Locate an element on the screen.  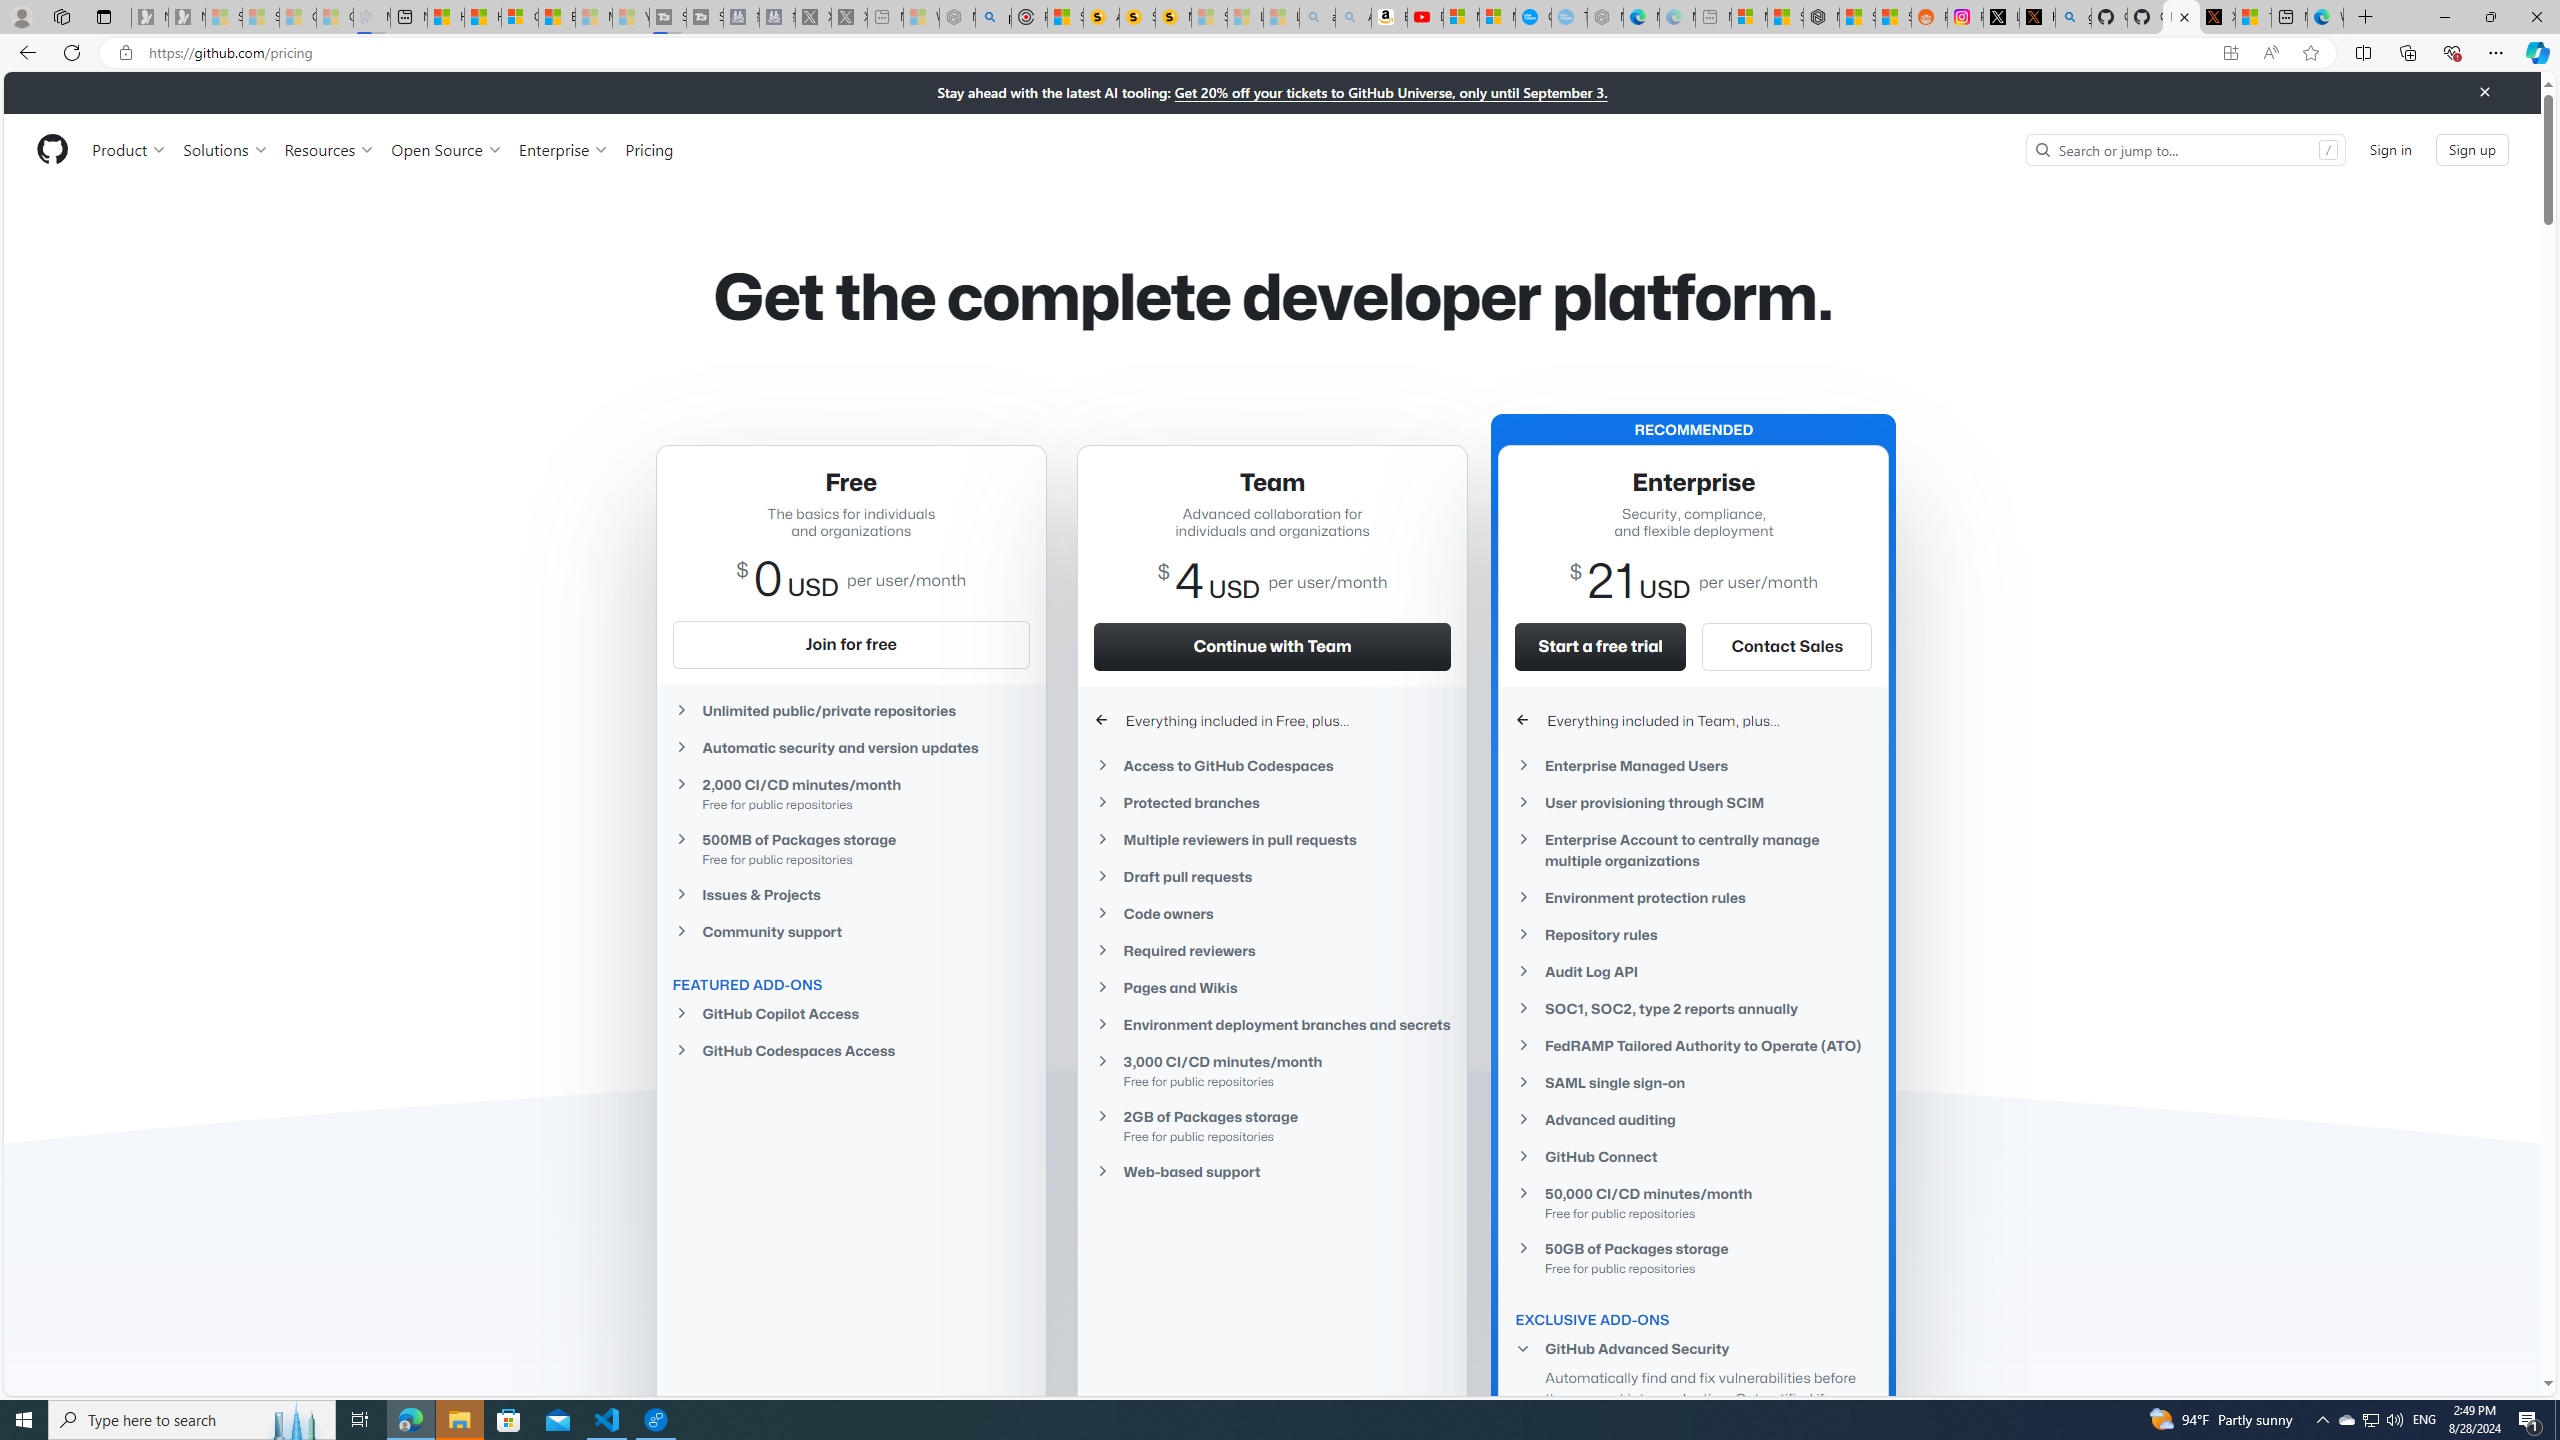
Everything included in Team, plus... is located at coordinates (1694, 720).